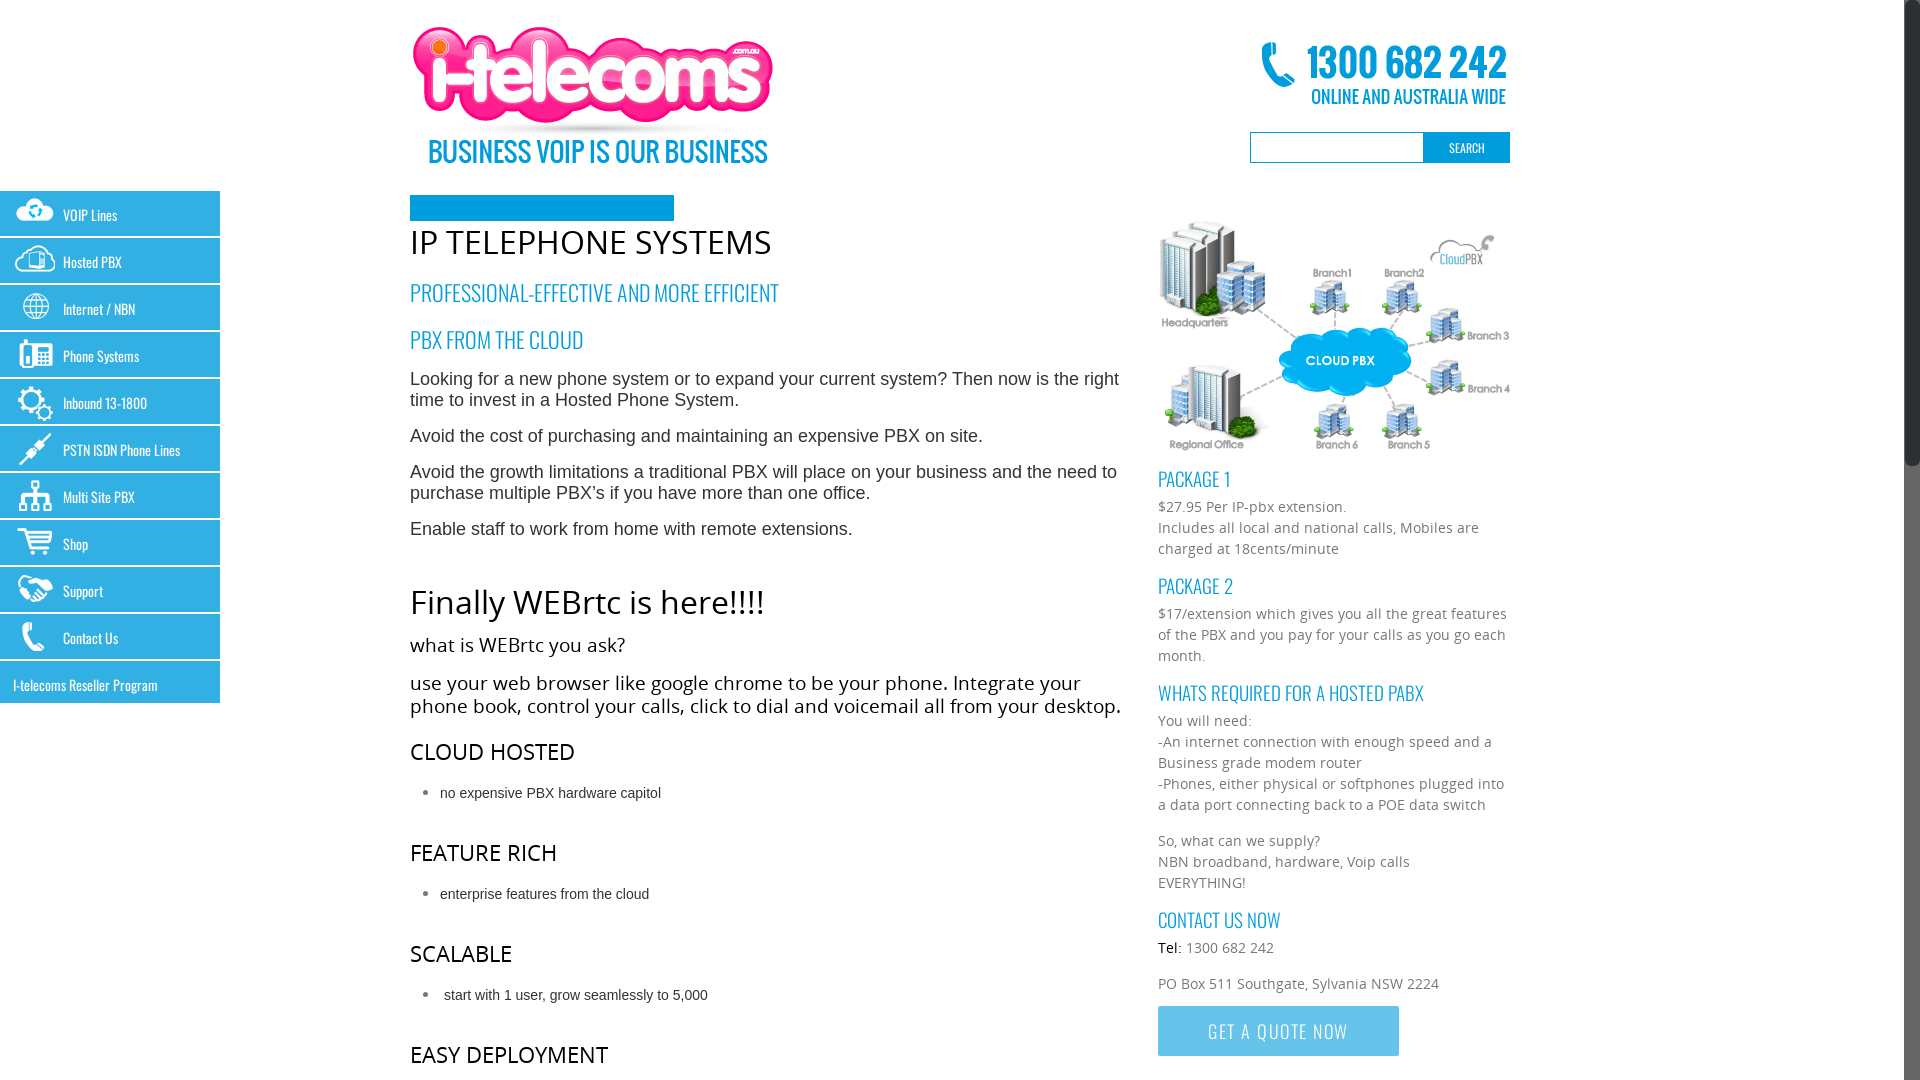 This screenshot has height=1080, width=1920. I want to click on Hosted PBX, so click(110, 262).